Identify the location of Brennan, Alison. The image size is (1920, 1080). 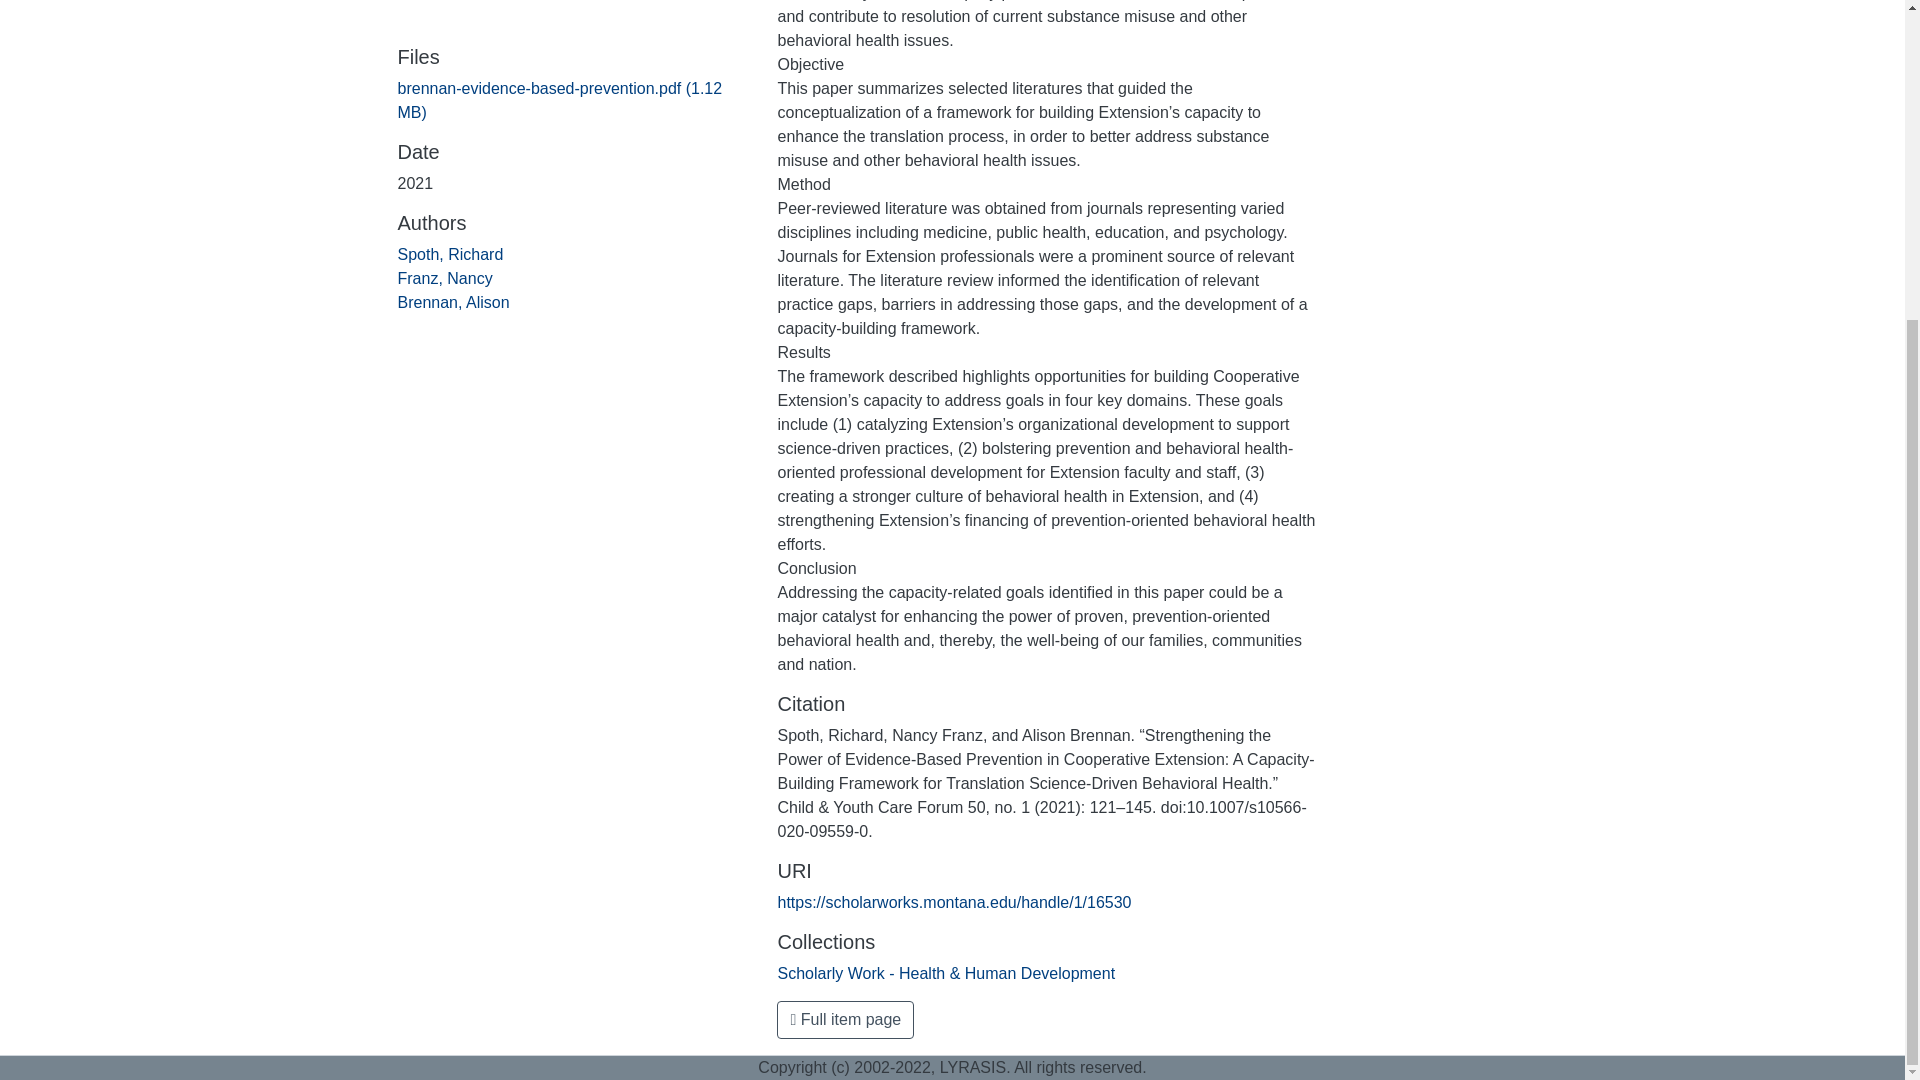
(454, 302).